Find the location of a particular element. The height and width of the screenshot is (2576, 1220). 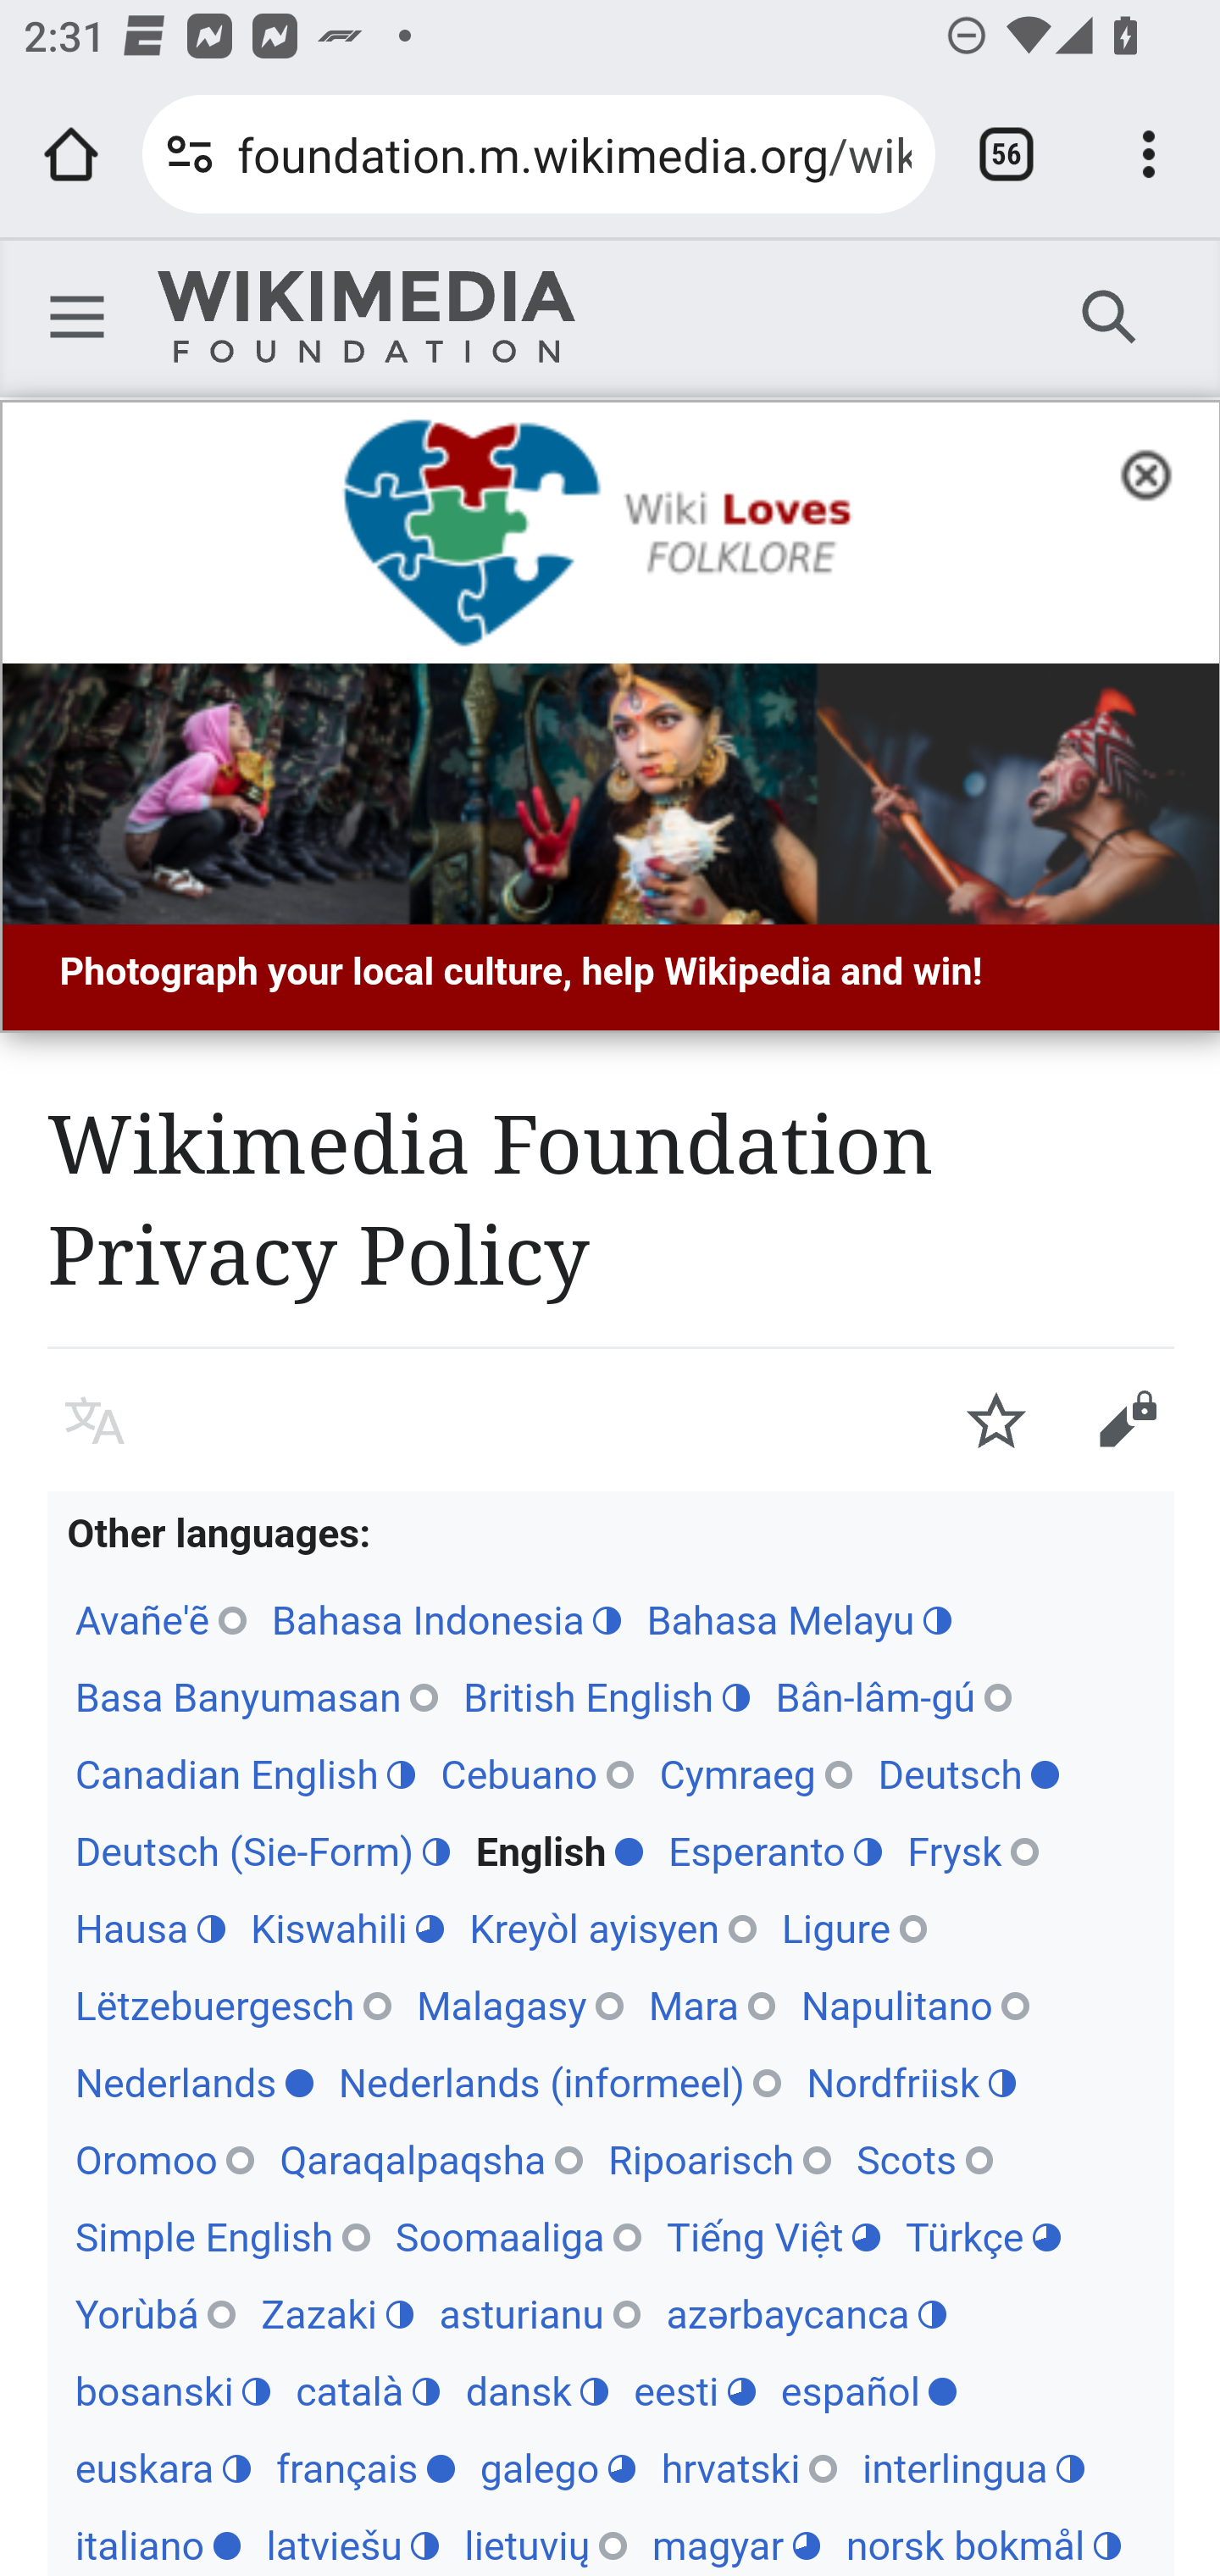

Cymraeg is located at coordinates (756, 1774).